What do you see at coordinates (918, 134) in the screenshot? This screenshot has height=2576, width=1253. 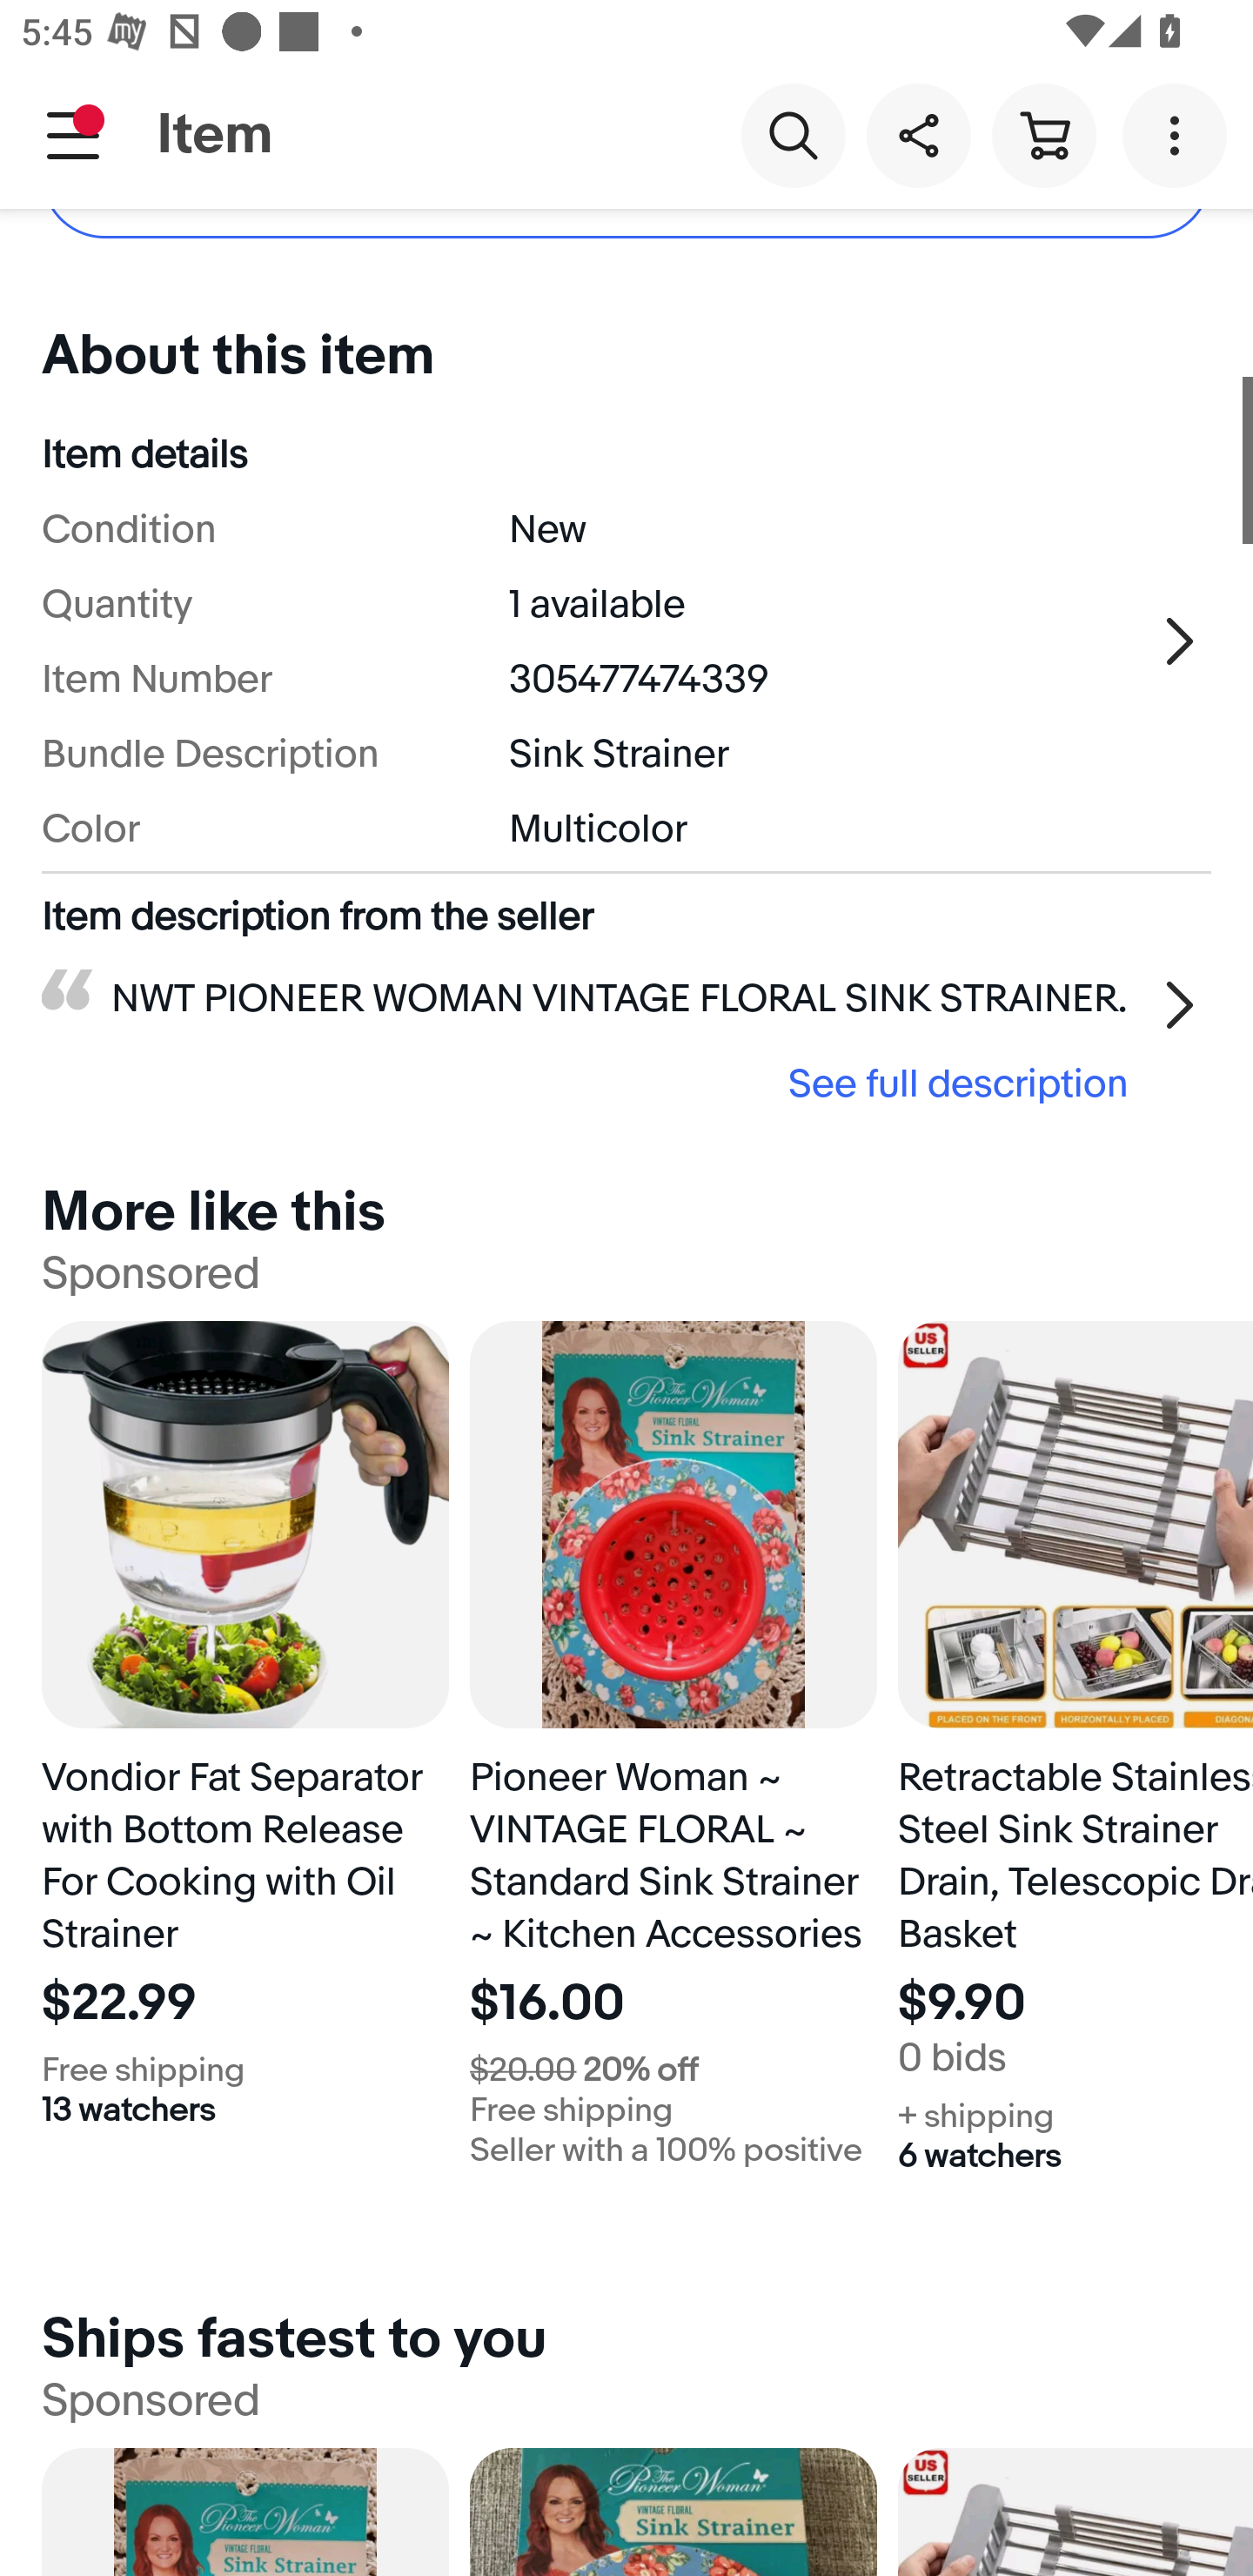 I see `Share this item` at bounding box center [918, 134].